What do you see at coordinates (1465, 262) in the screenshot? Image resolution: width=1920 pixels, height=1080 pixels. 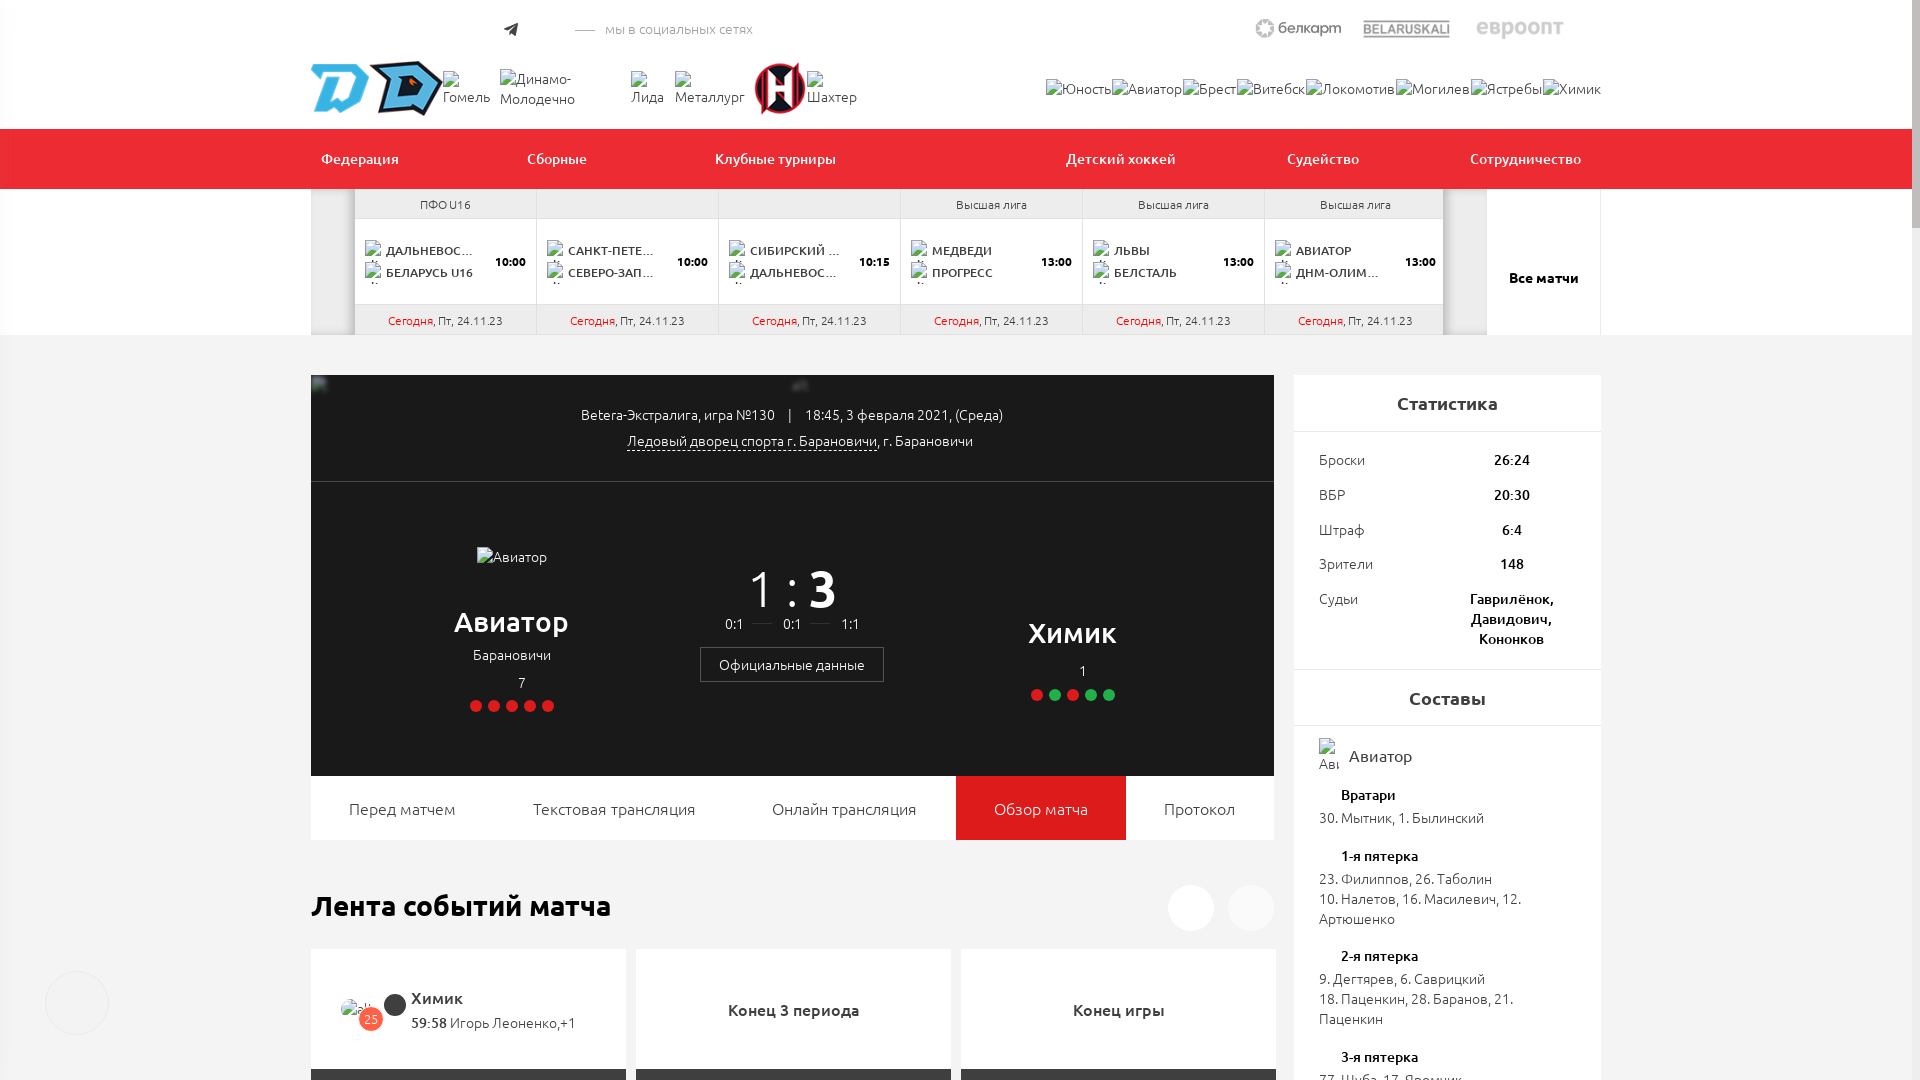 I see `NEXT` at bounding box center [1465, 262].